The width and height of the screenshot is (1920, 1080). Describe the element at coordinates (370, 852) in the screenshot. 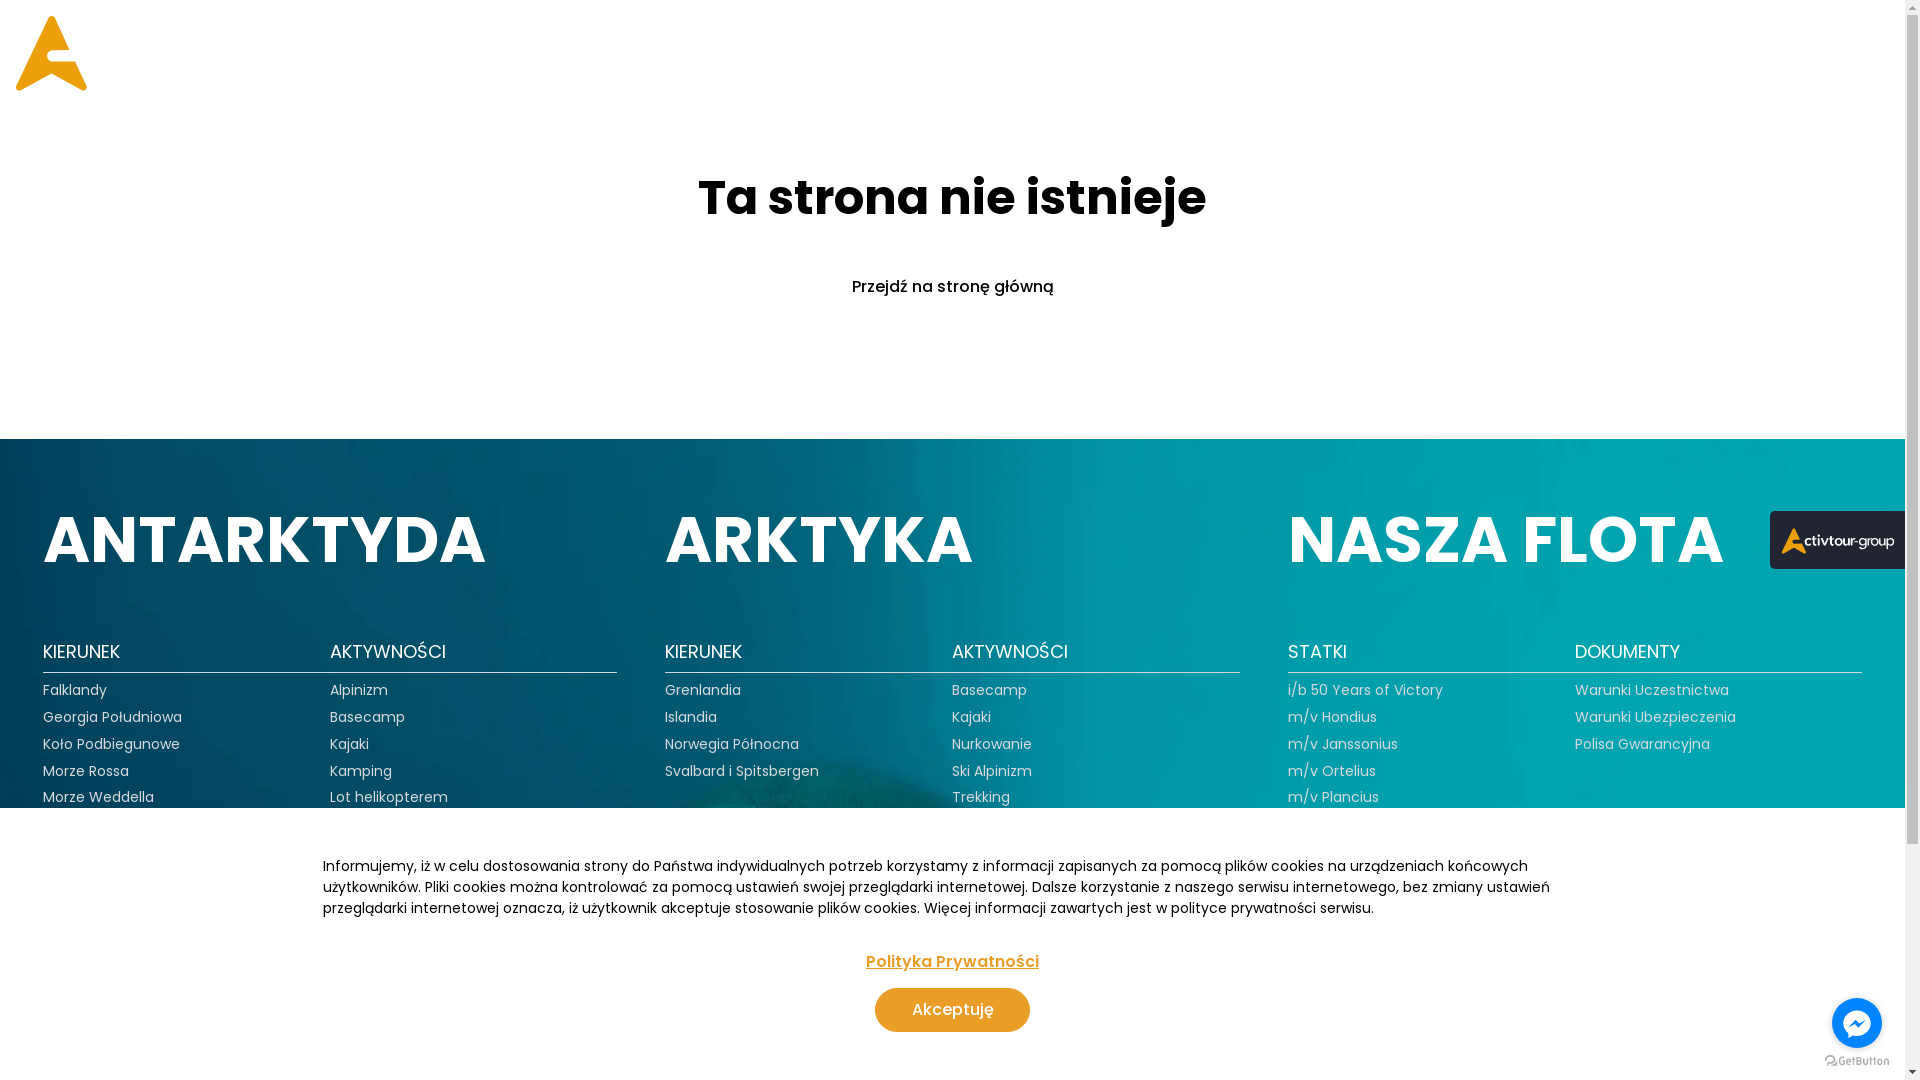

I see `Ski Alpinizm` at that location.